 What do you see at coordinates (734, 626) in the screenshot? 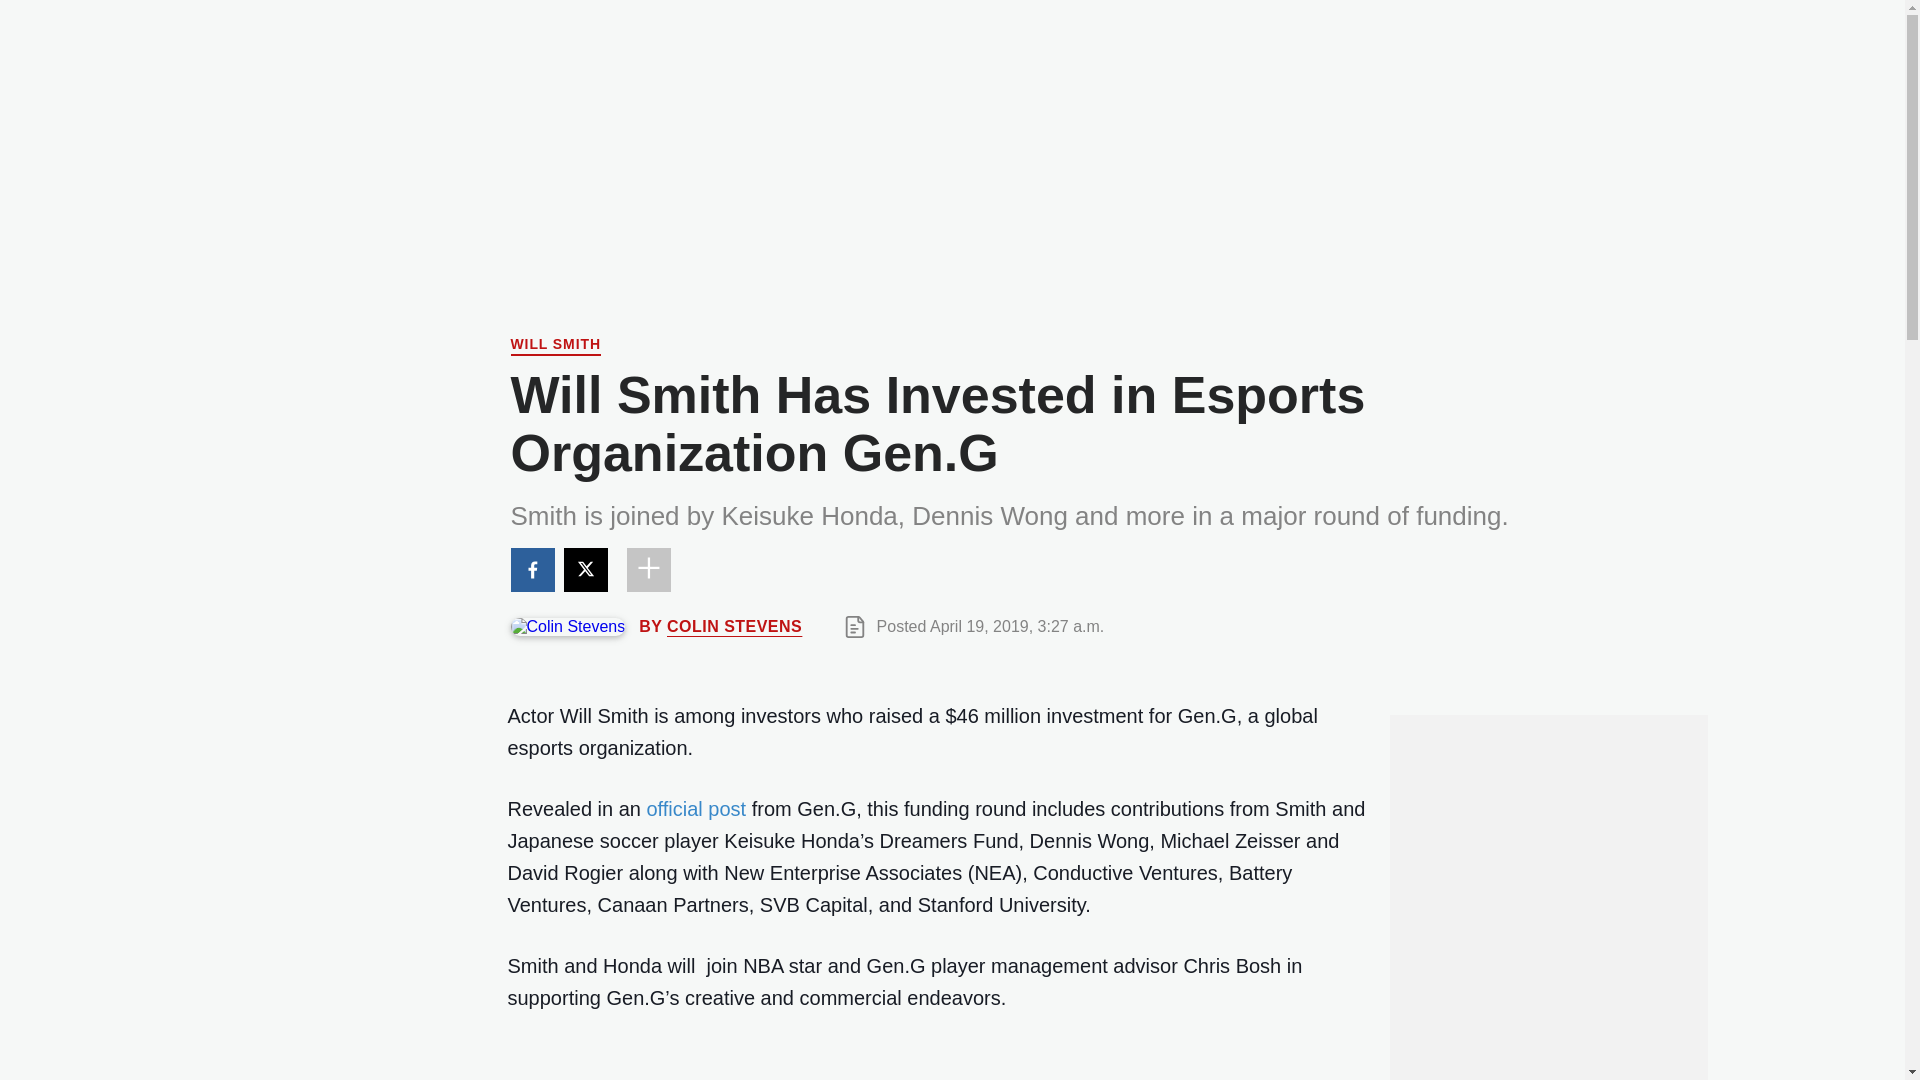
I see `COLIN STEVENS` at bounding box center [734, 626].